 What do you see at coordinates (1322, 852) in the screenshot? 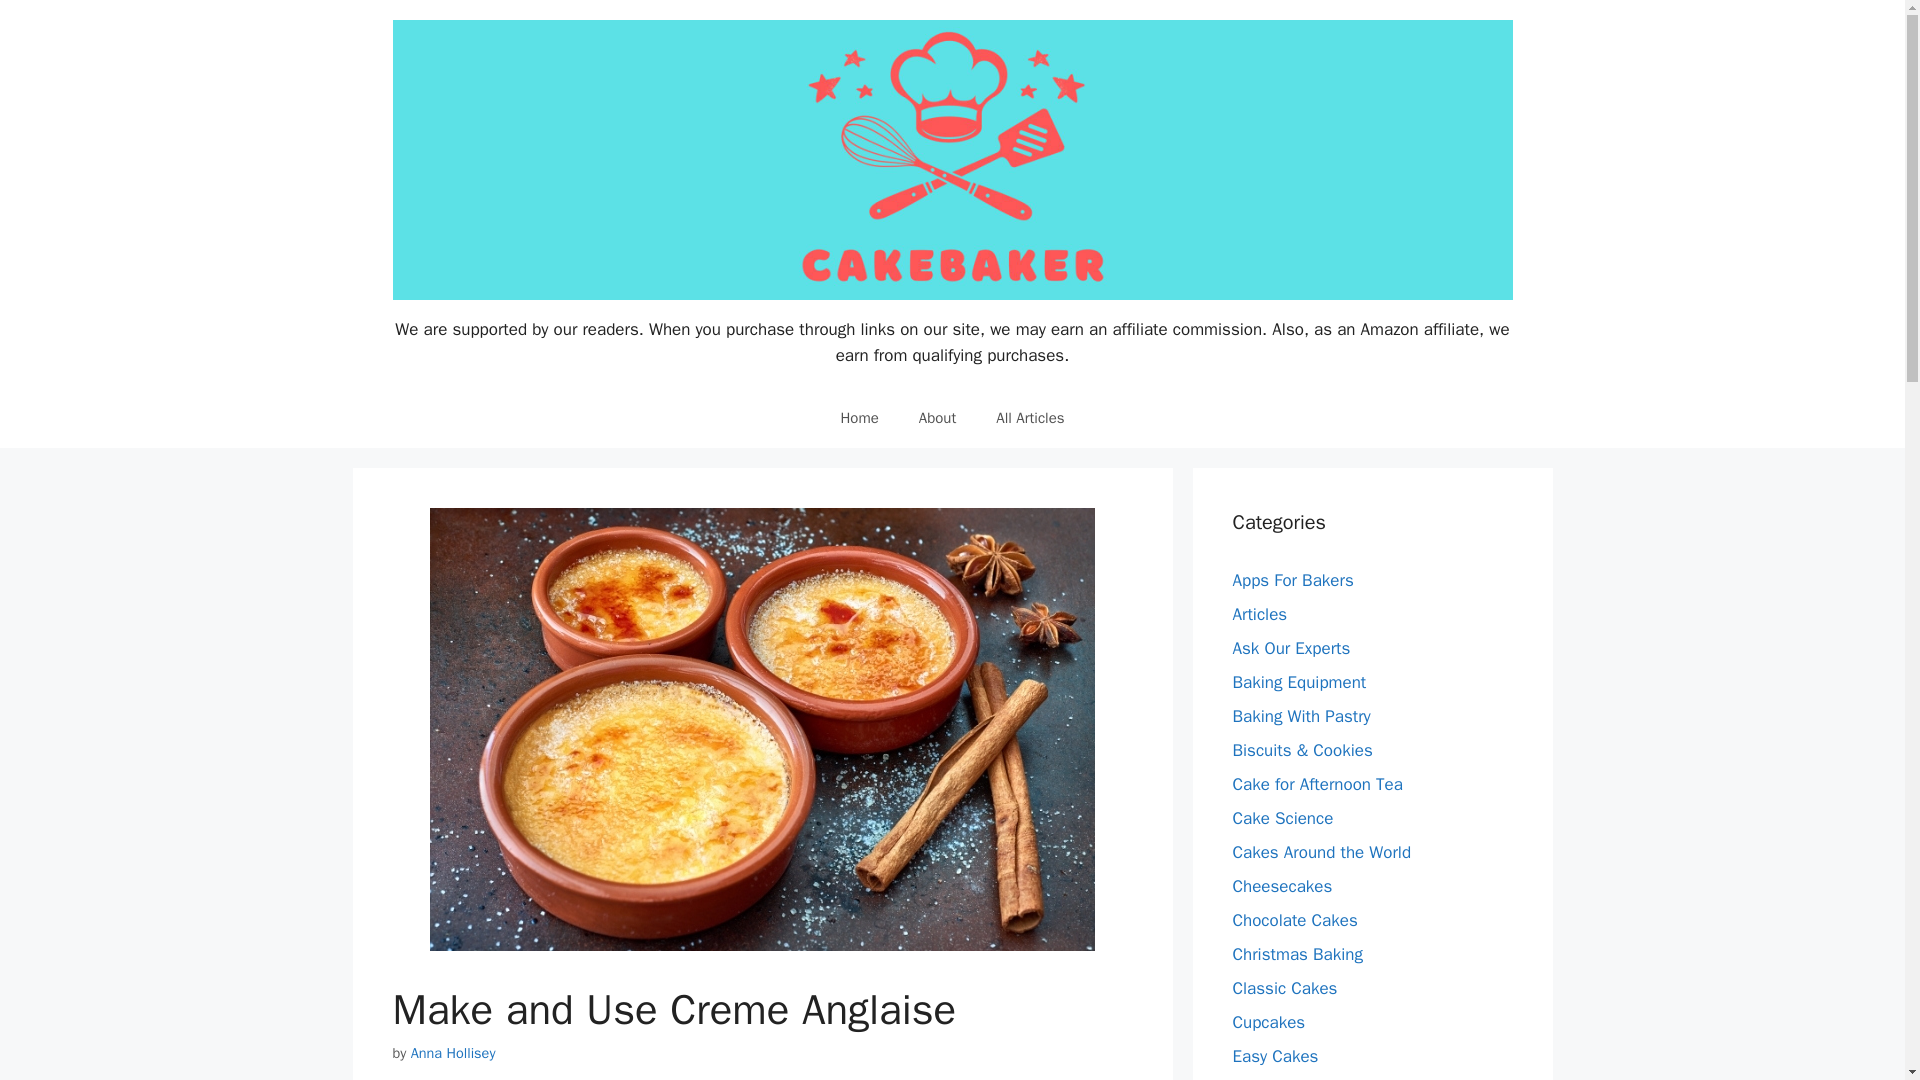
I see `Cakes Around the World` at bounding box center [1322, 852].